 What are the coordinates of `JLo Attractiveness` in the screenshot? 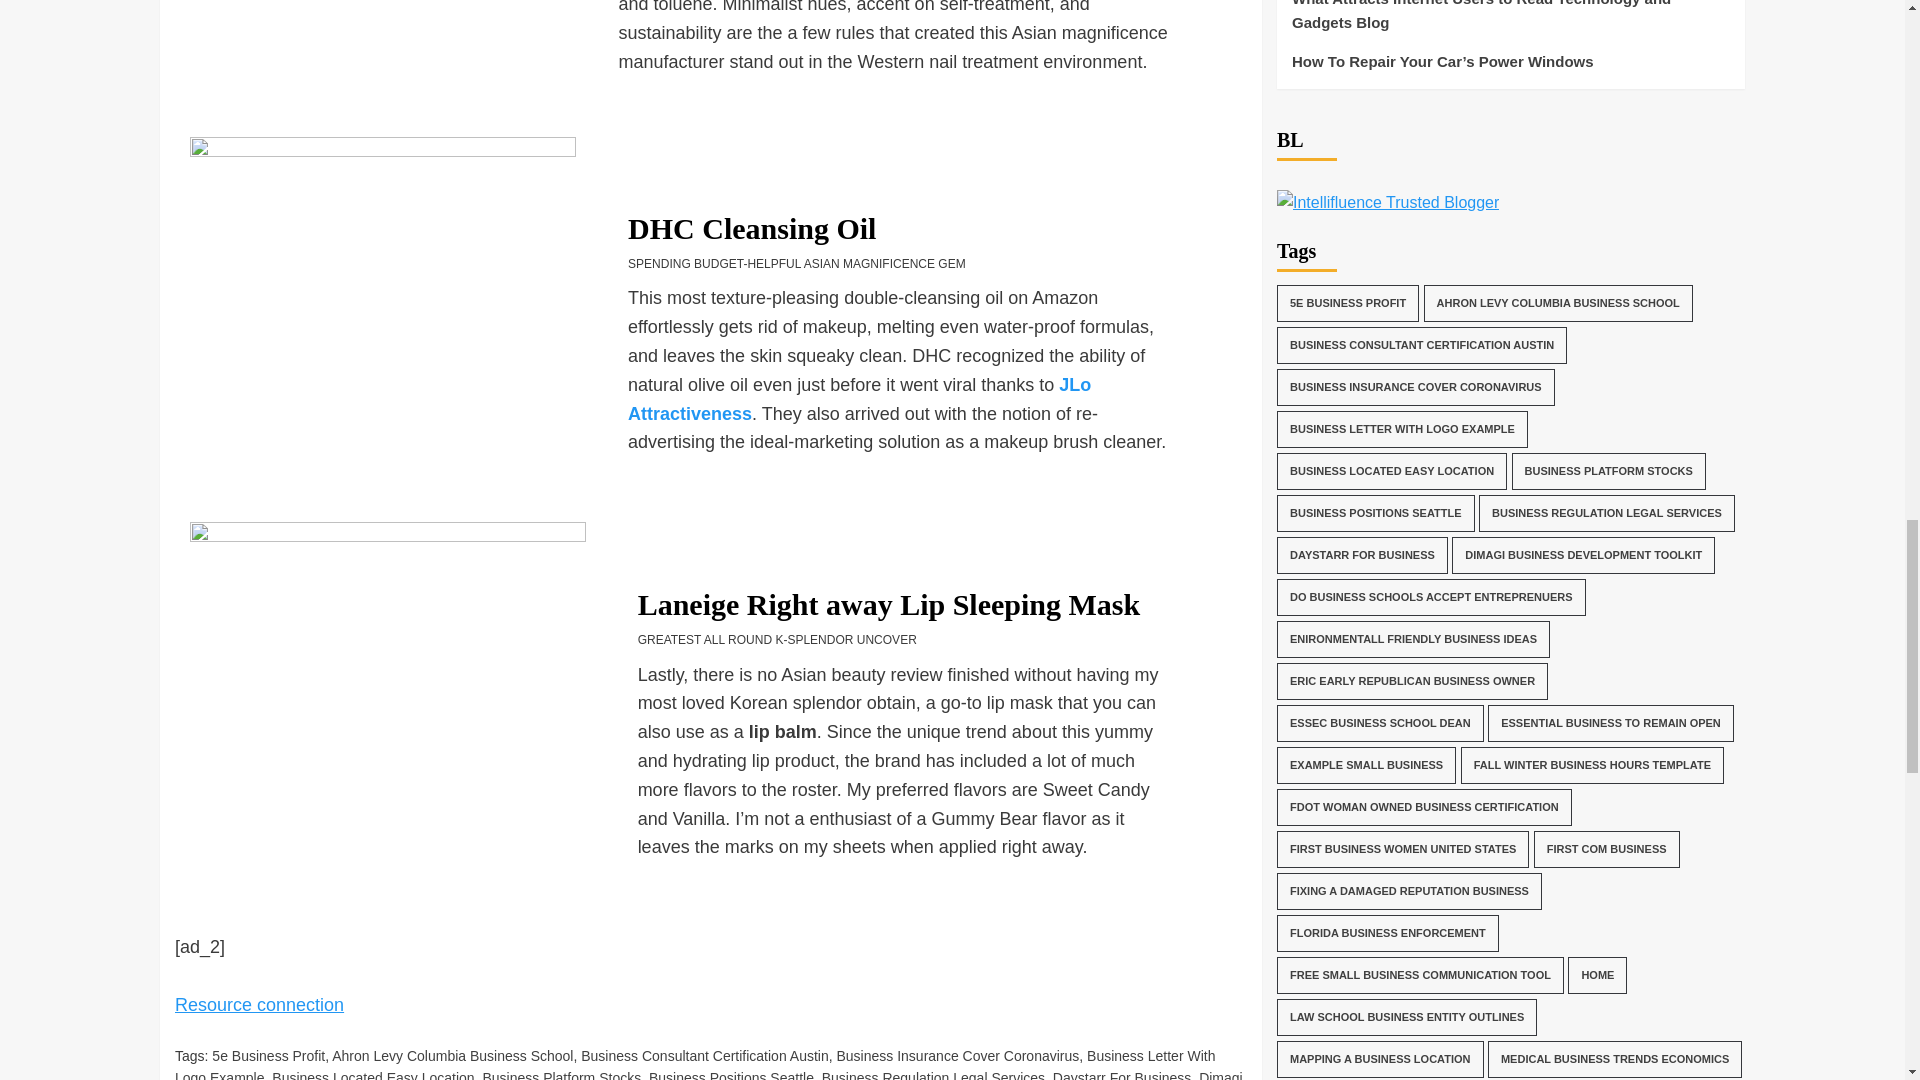 It's located at (858, 399).